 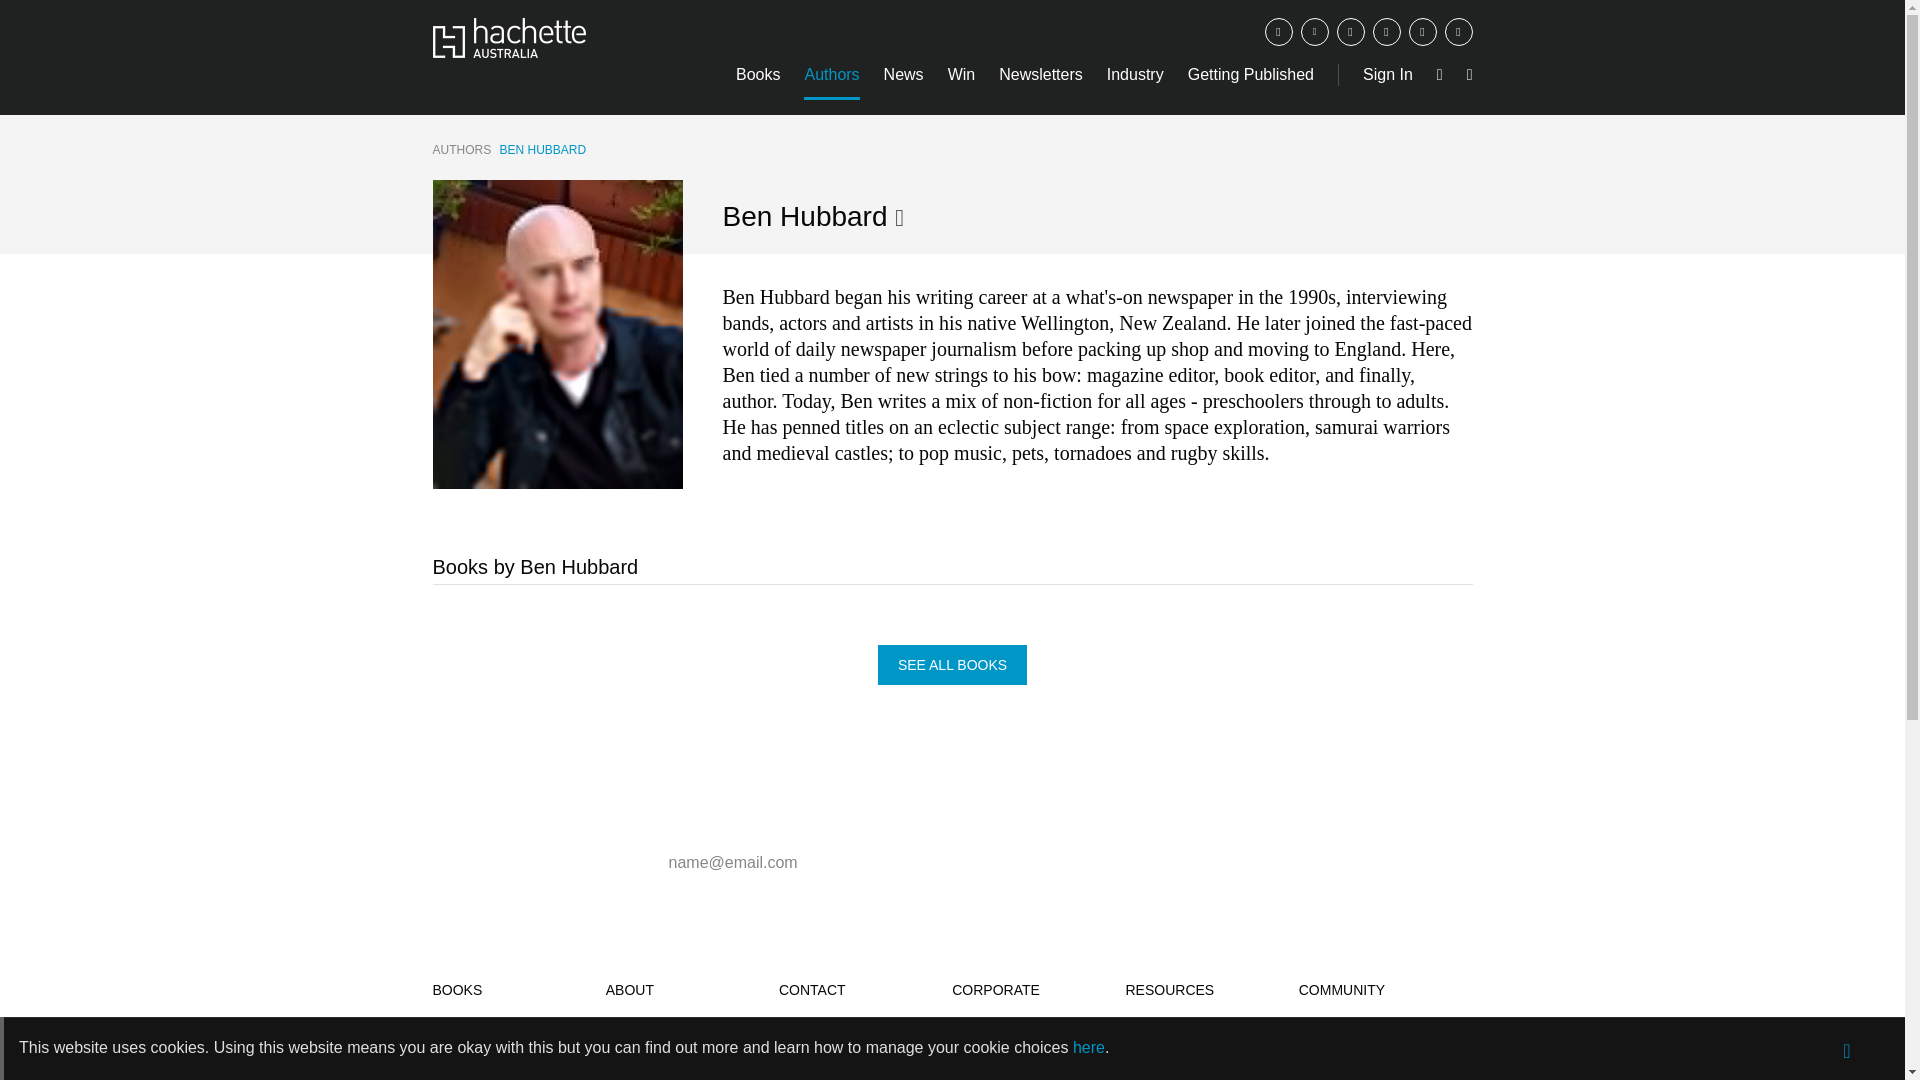 What do you see at coordinates (1135, 74) in the screenshot?
I see `Industry` at bounding box center [1135, 74].